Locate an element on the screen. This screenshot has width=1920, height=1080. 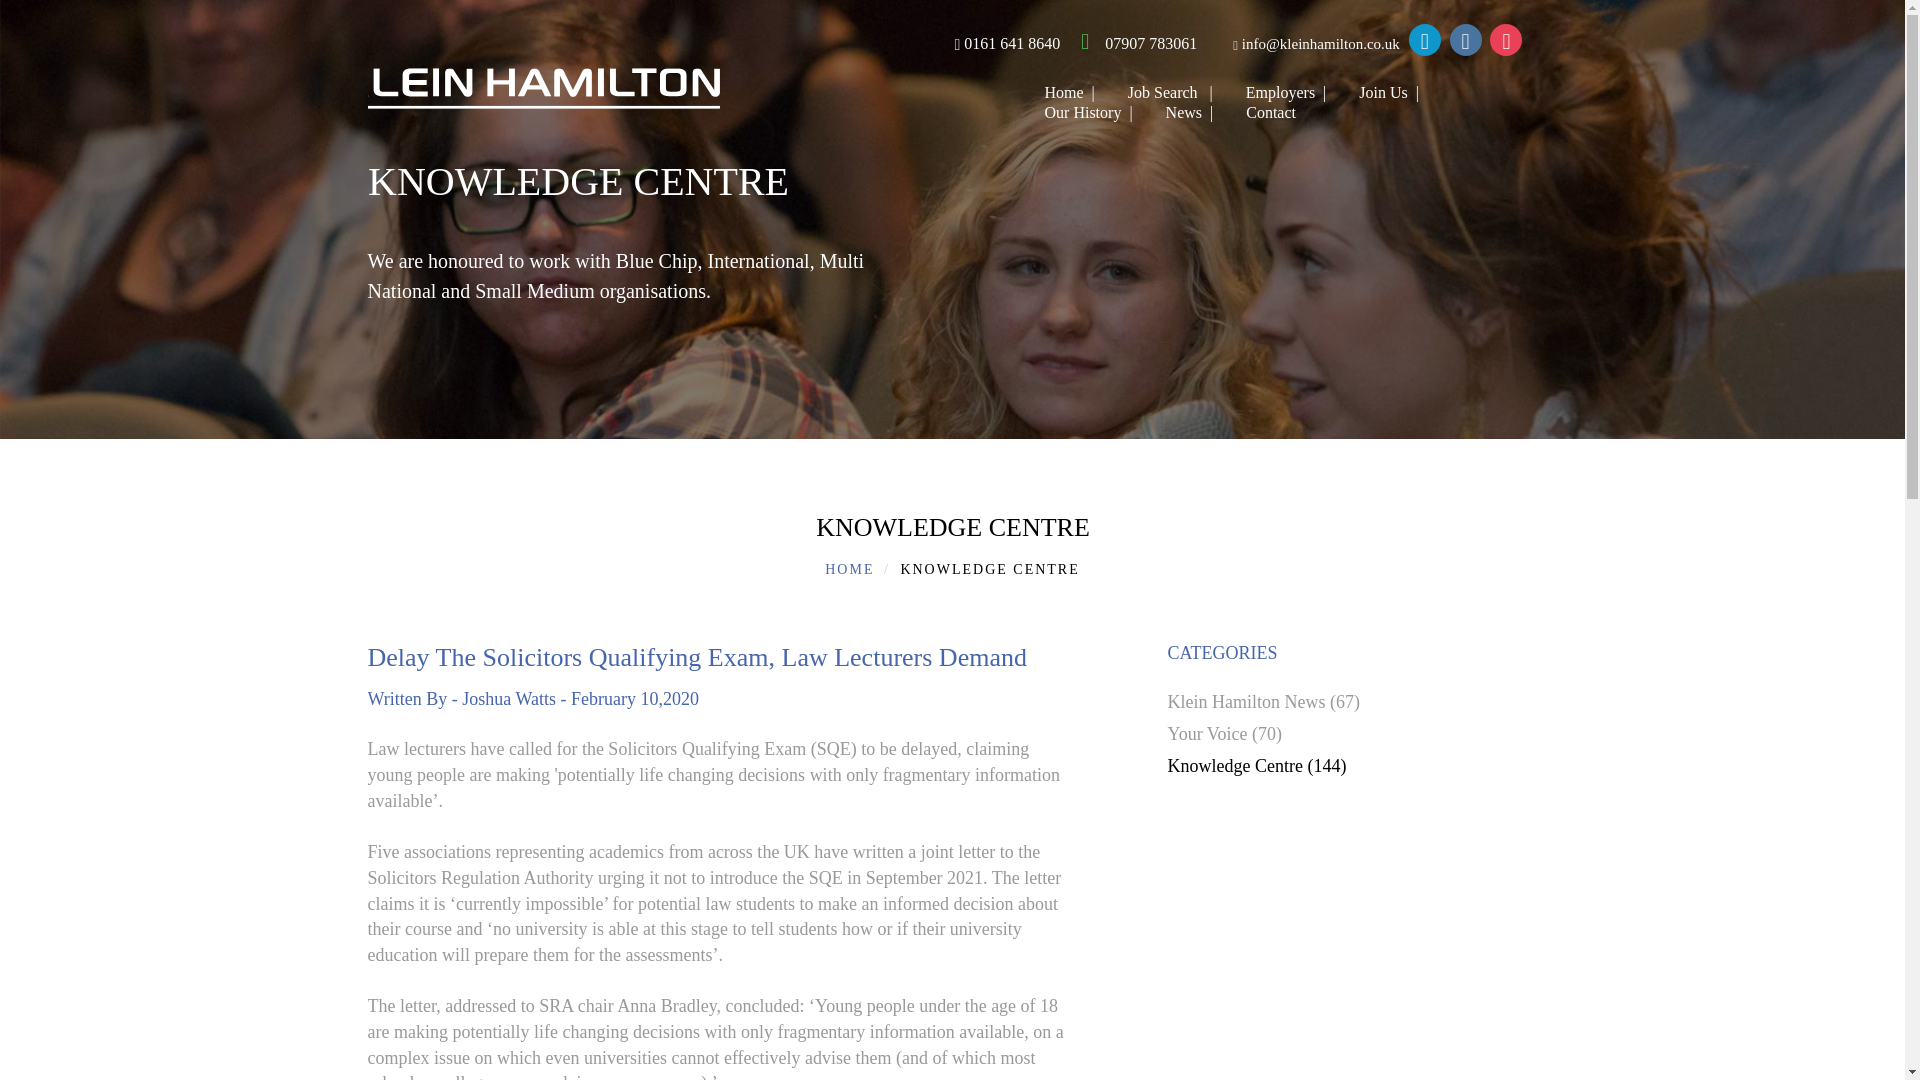
Join Us is located at coordinates (1380, 92).